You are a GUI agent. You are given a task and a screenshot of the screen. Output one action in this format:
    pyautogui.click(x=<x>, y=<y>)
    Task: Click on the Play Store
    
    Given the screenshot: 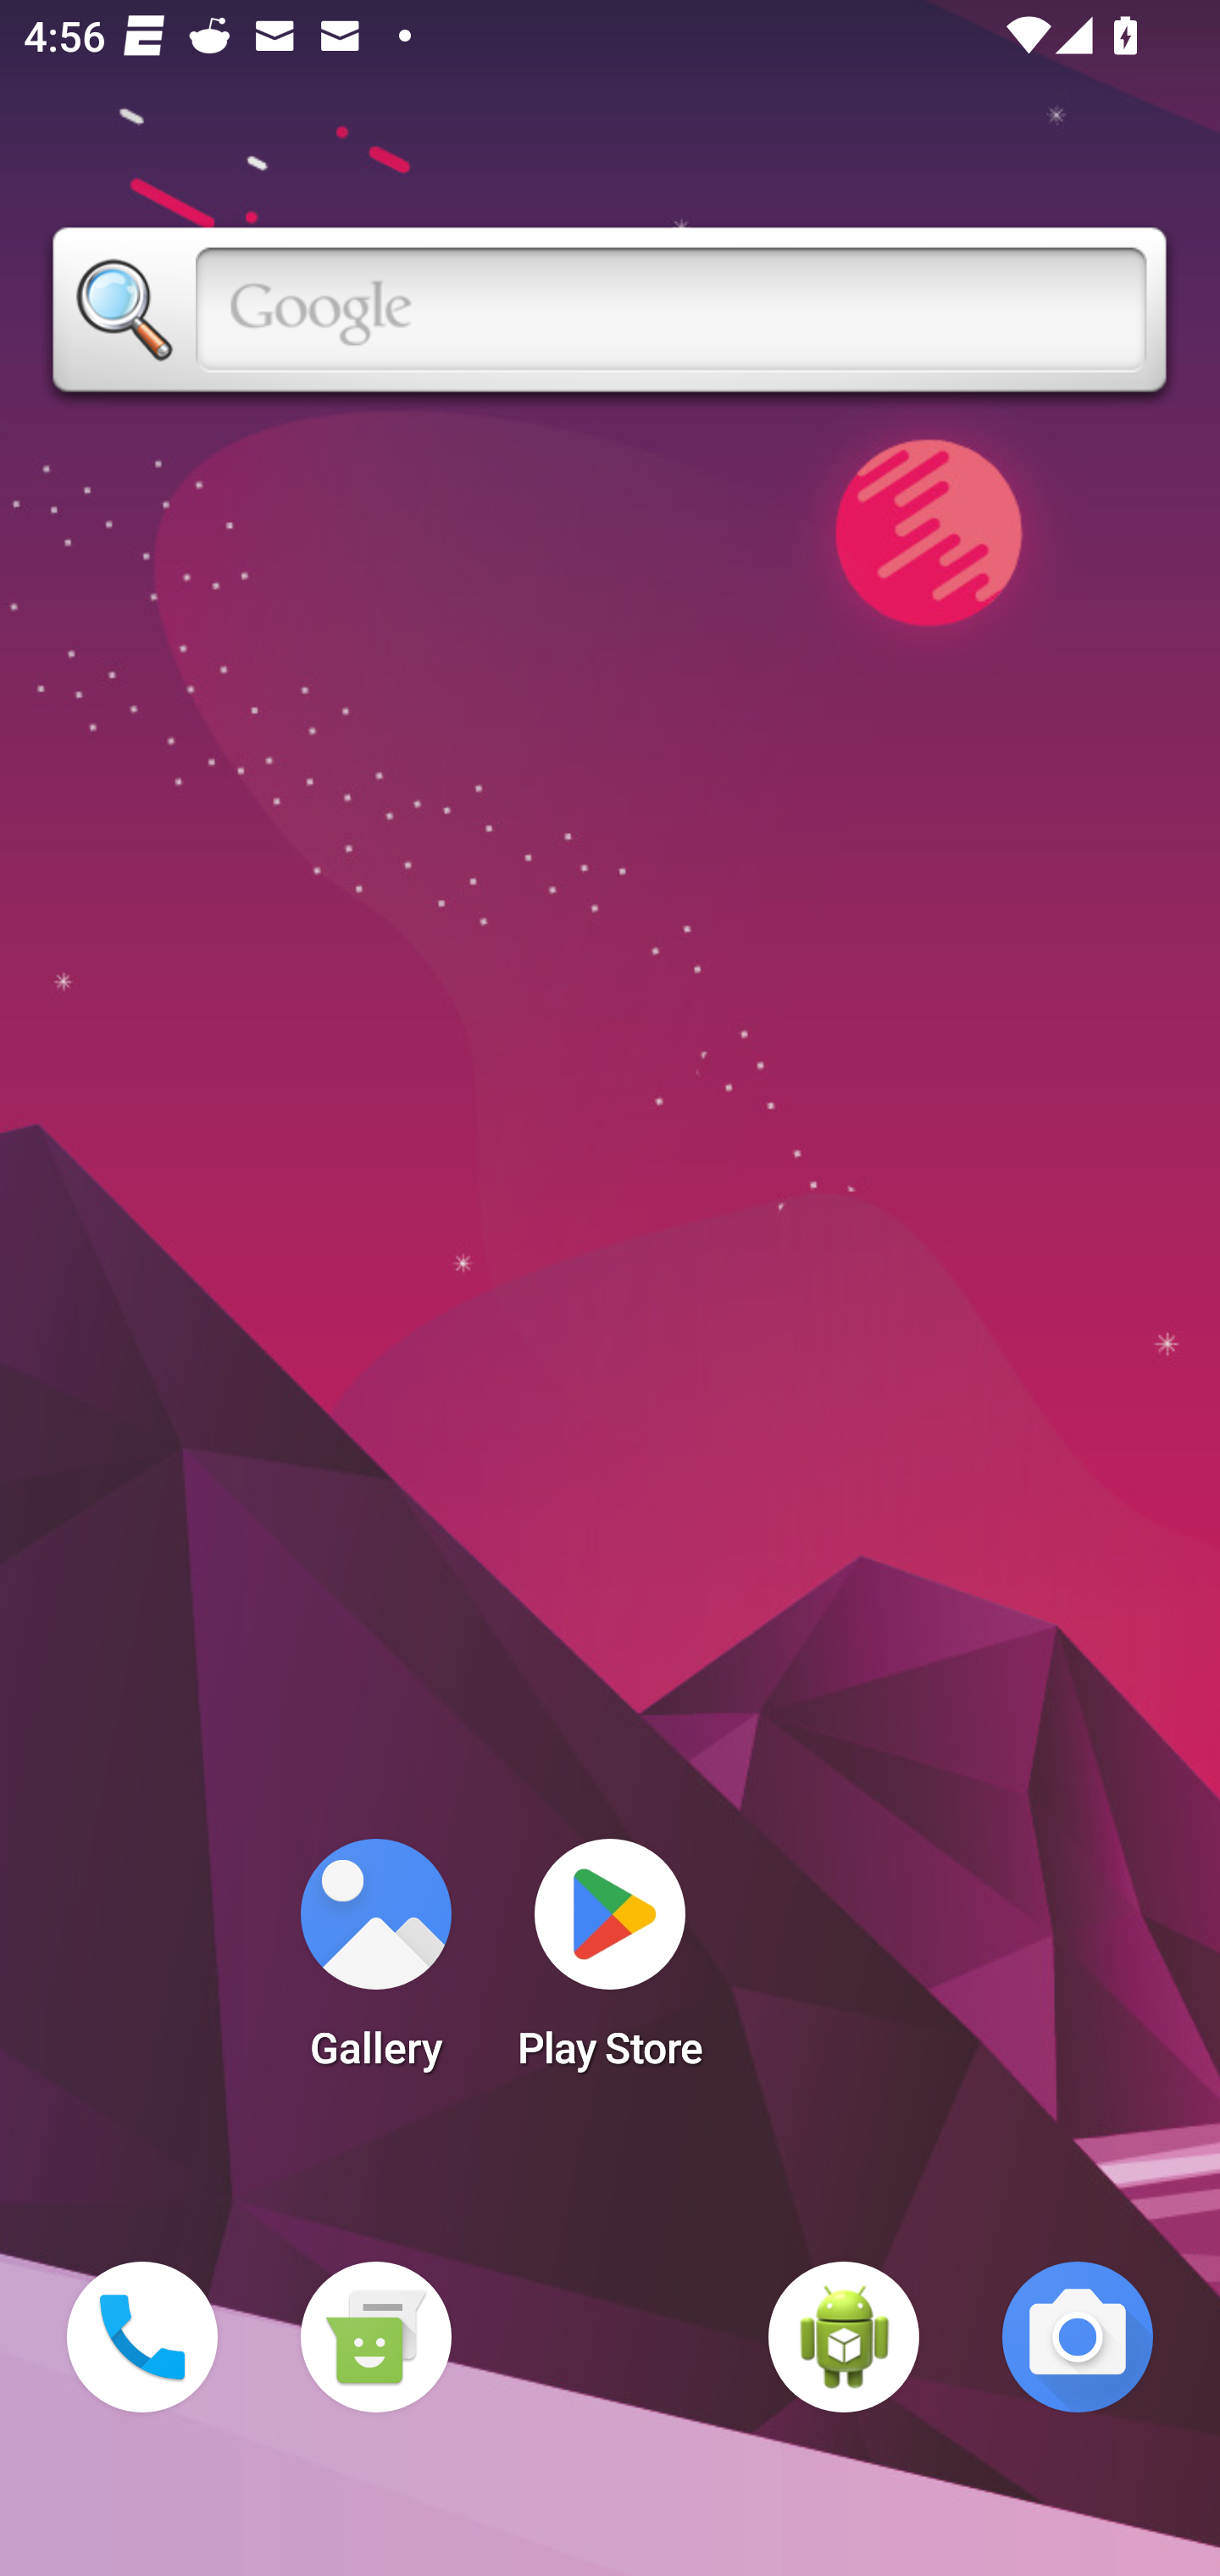 What is the action you would take?
    pyautogui.click(x=610, y=1964)
    